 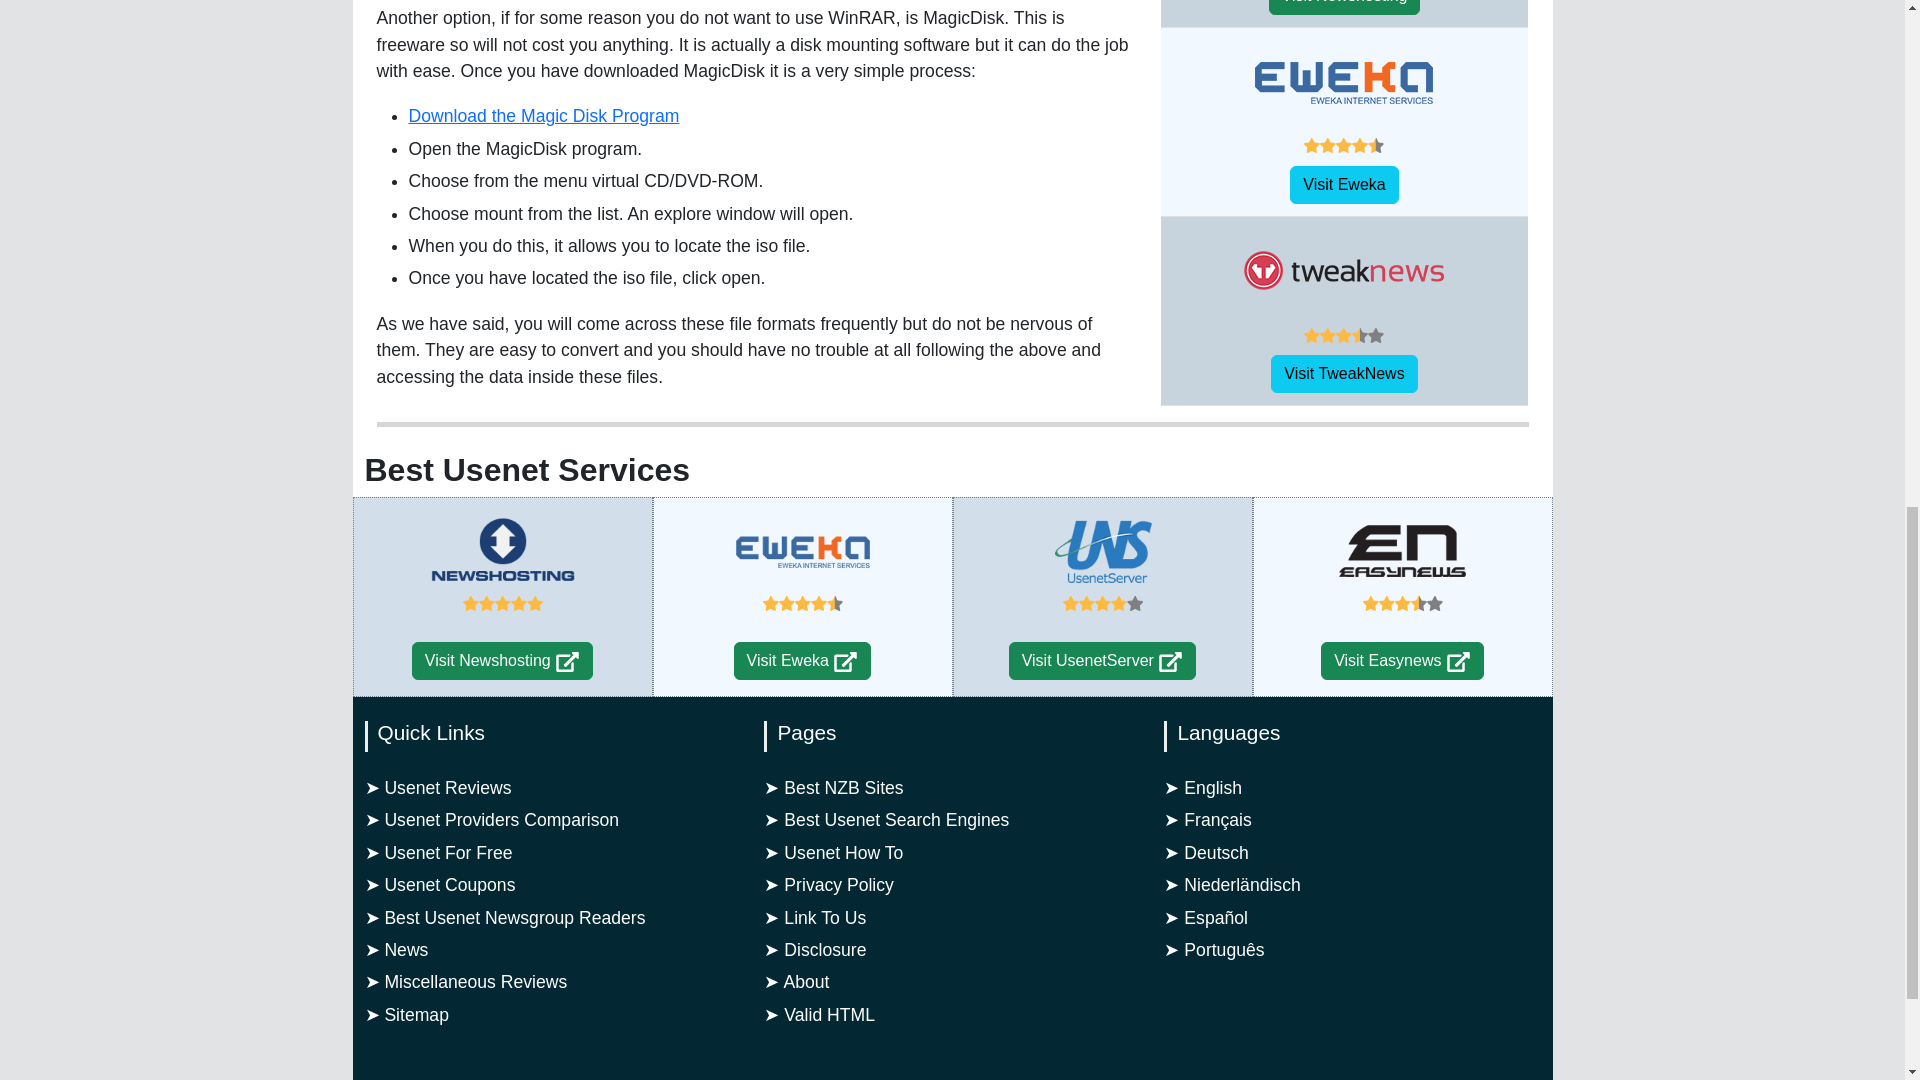 What do you see at coordinates (526, 470) in the screenshot?
I see `Best Usenet Services` at bounding box center [526, 470].